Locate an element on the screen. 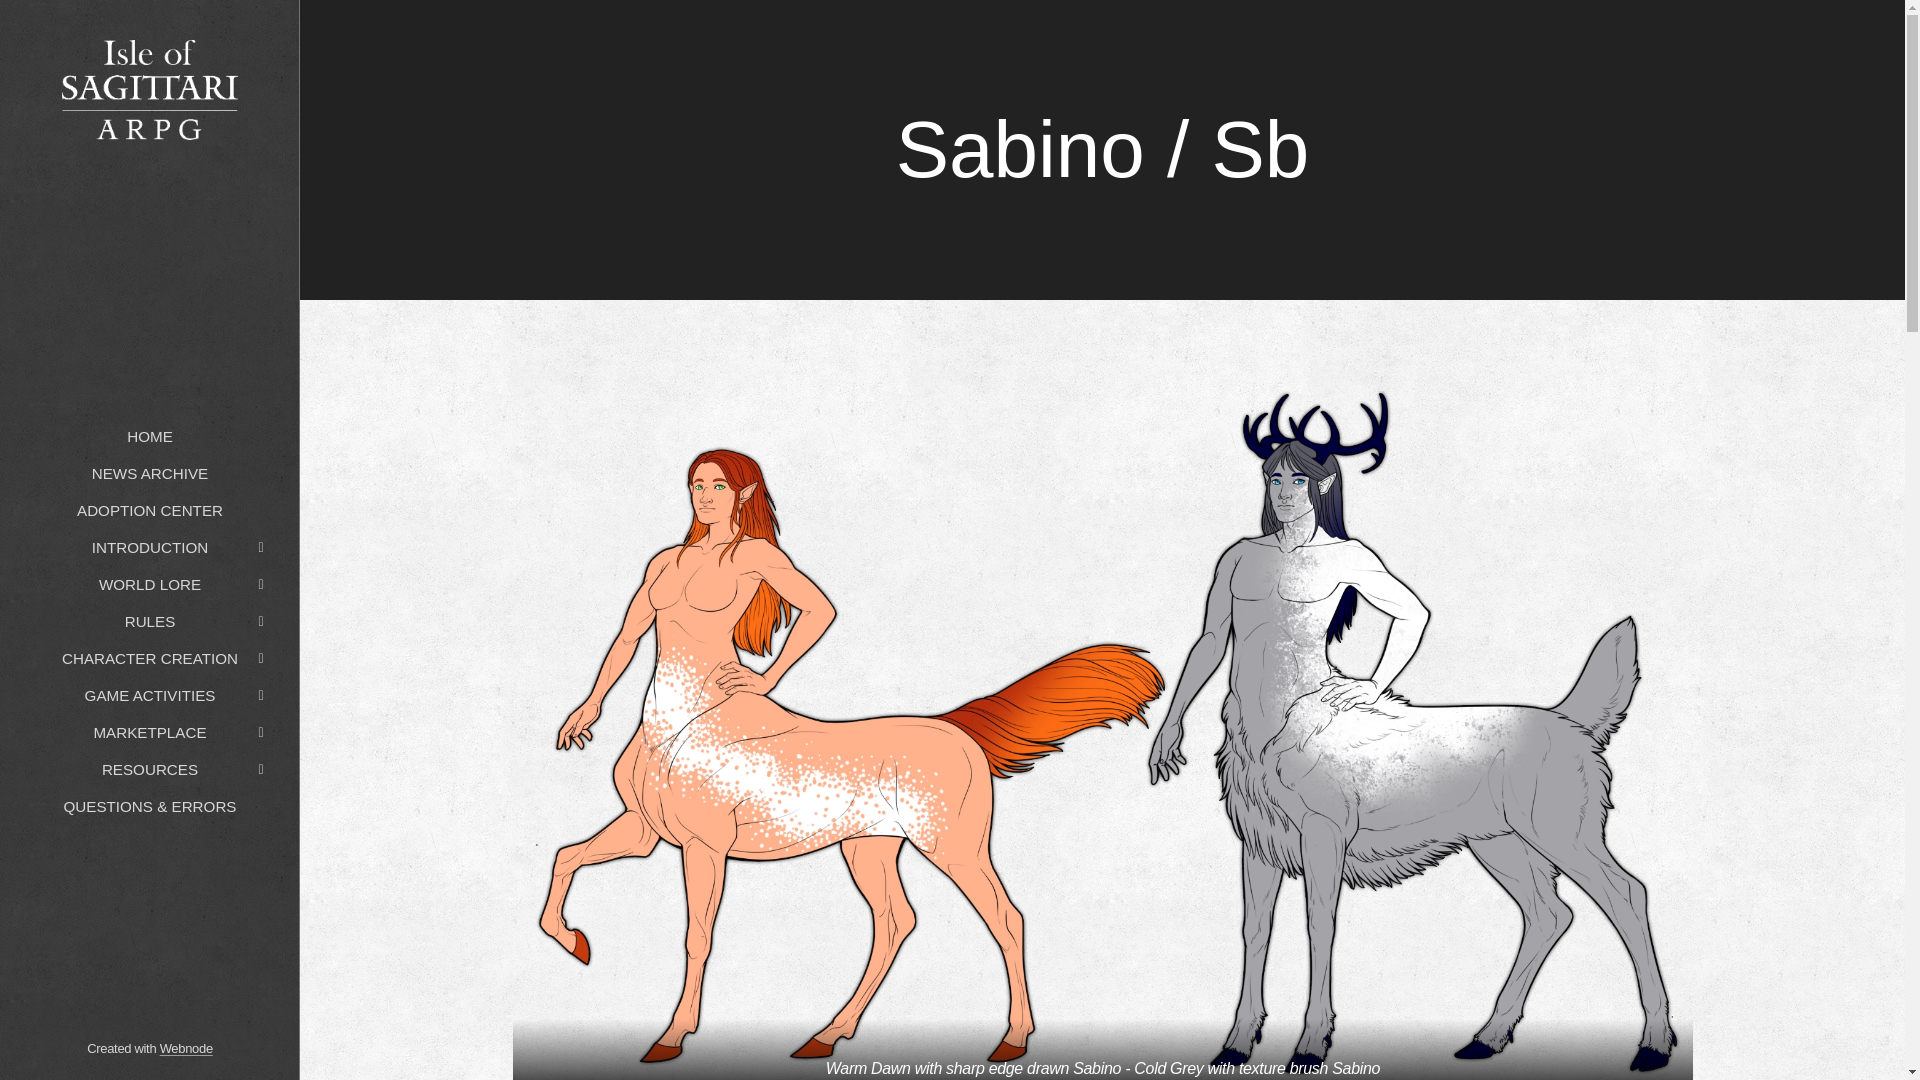  RULES is located at coordinates (149, 621).